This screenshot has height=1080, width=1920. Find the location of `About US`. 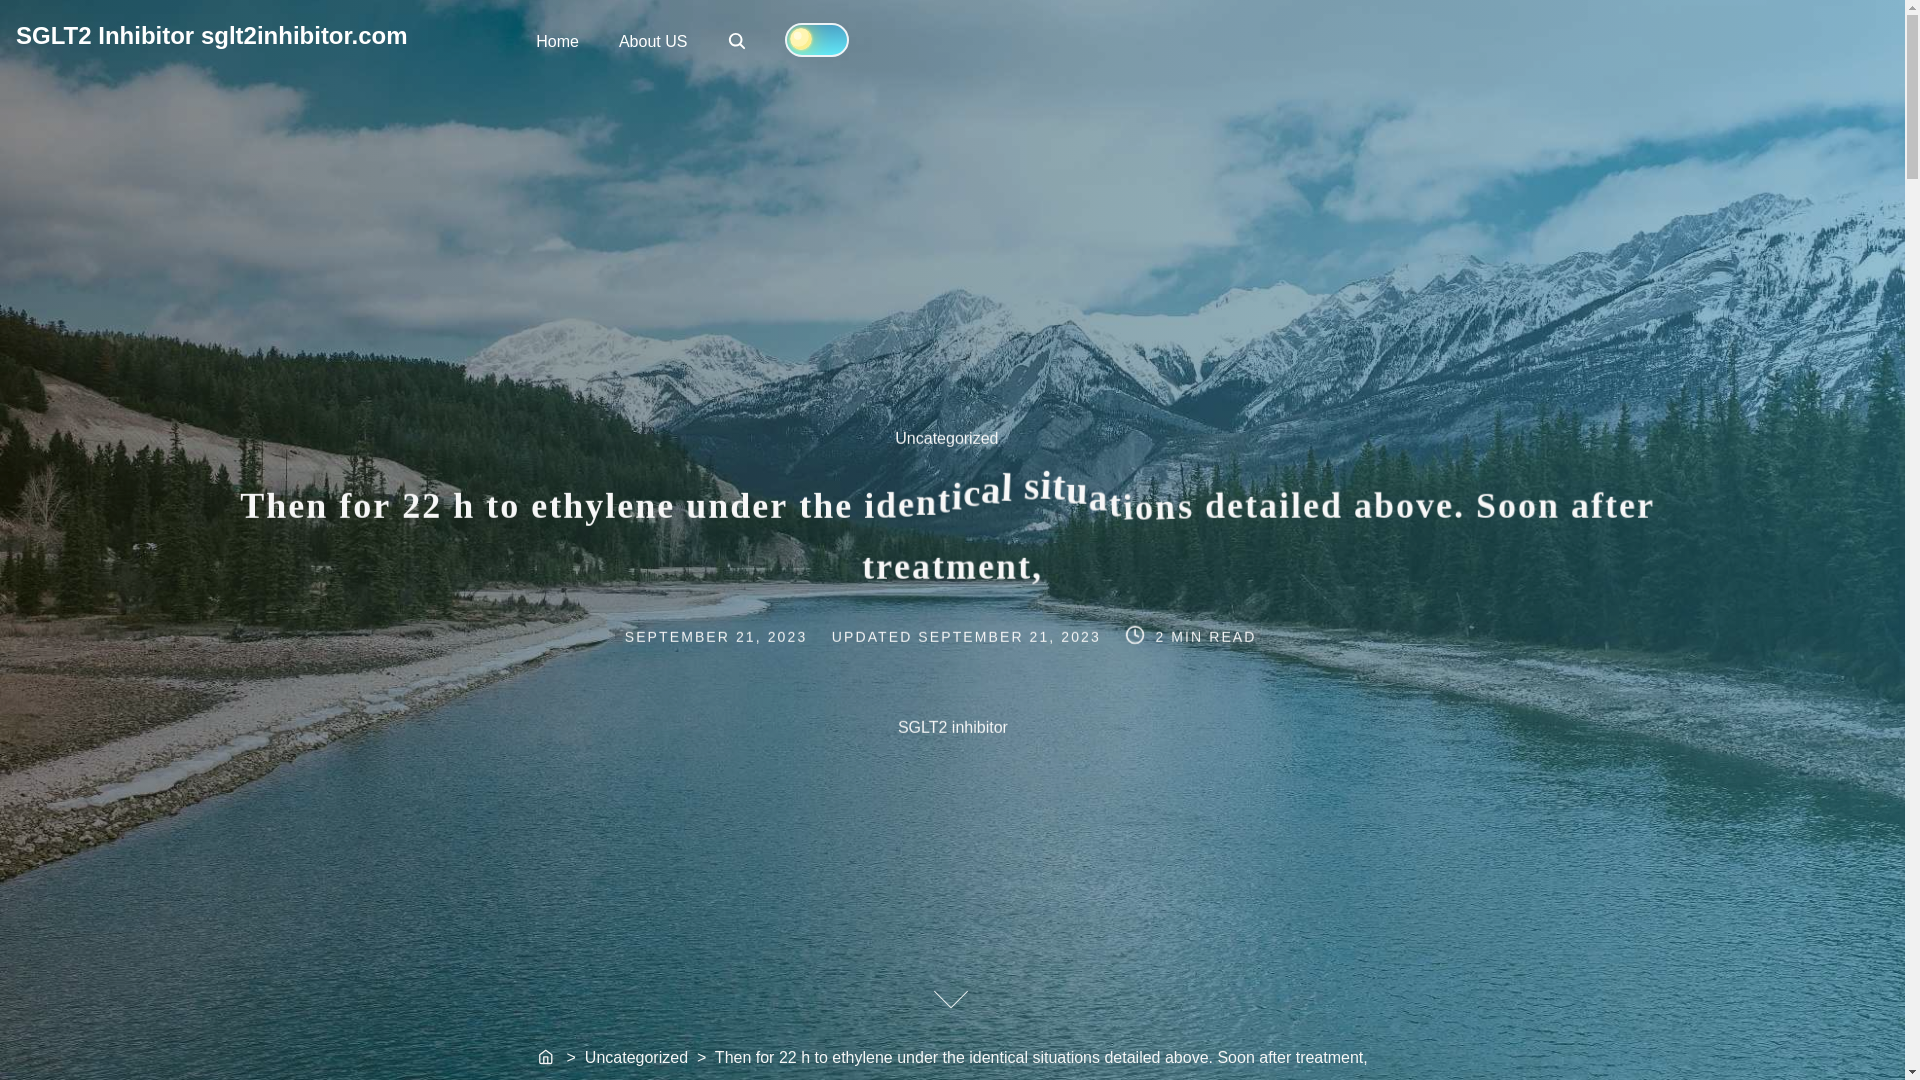

About US is located at coordinates (652, 40).